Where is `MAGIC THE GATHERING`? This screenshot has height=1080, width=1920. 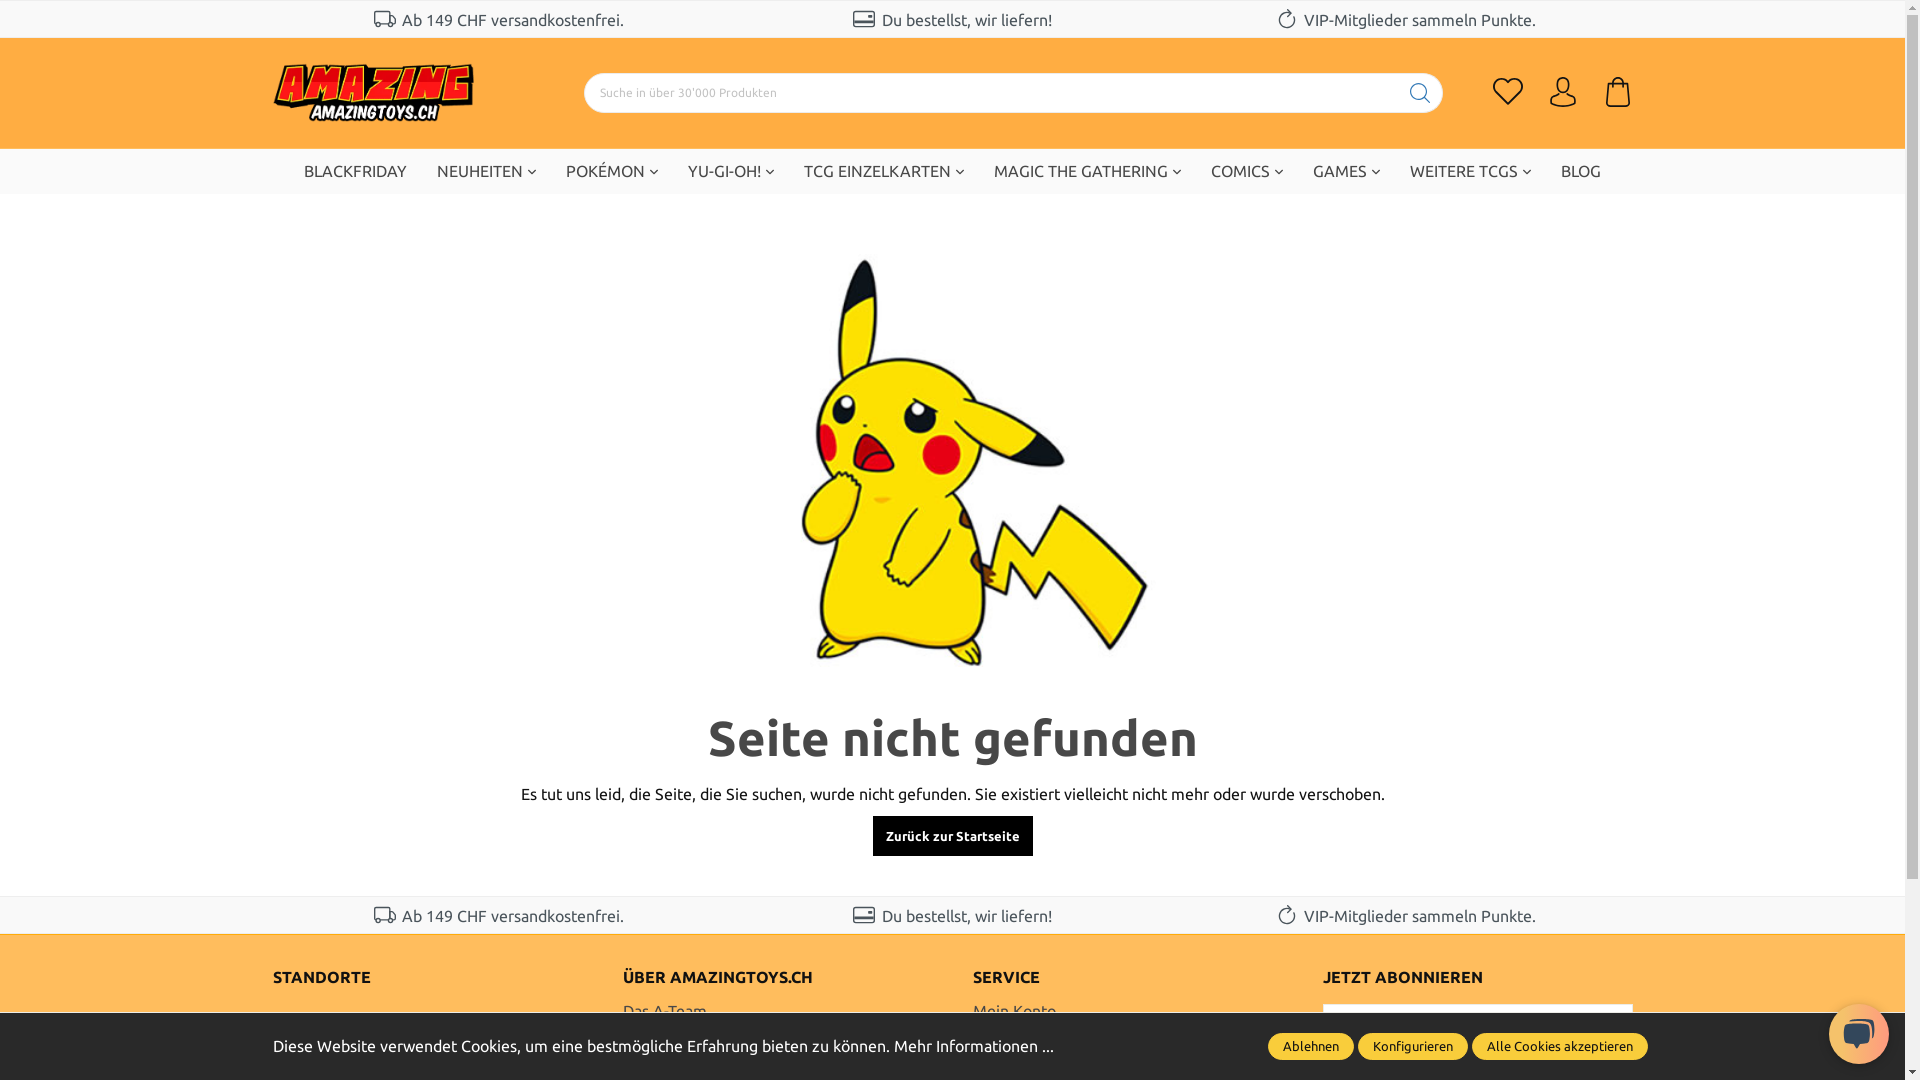
MAGIC THE GATHERING is located at coordinates (1088, 171).